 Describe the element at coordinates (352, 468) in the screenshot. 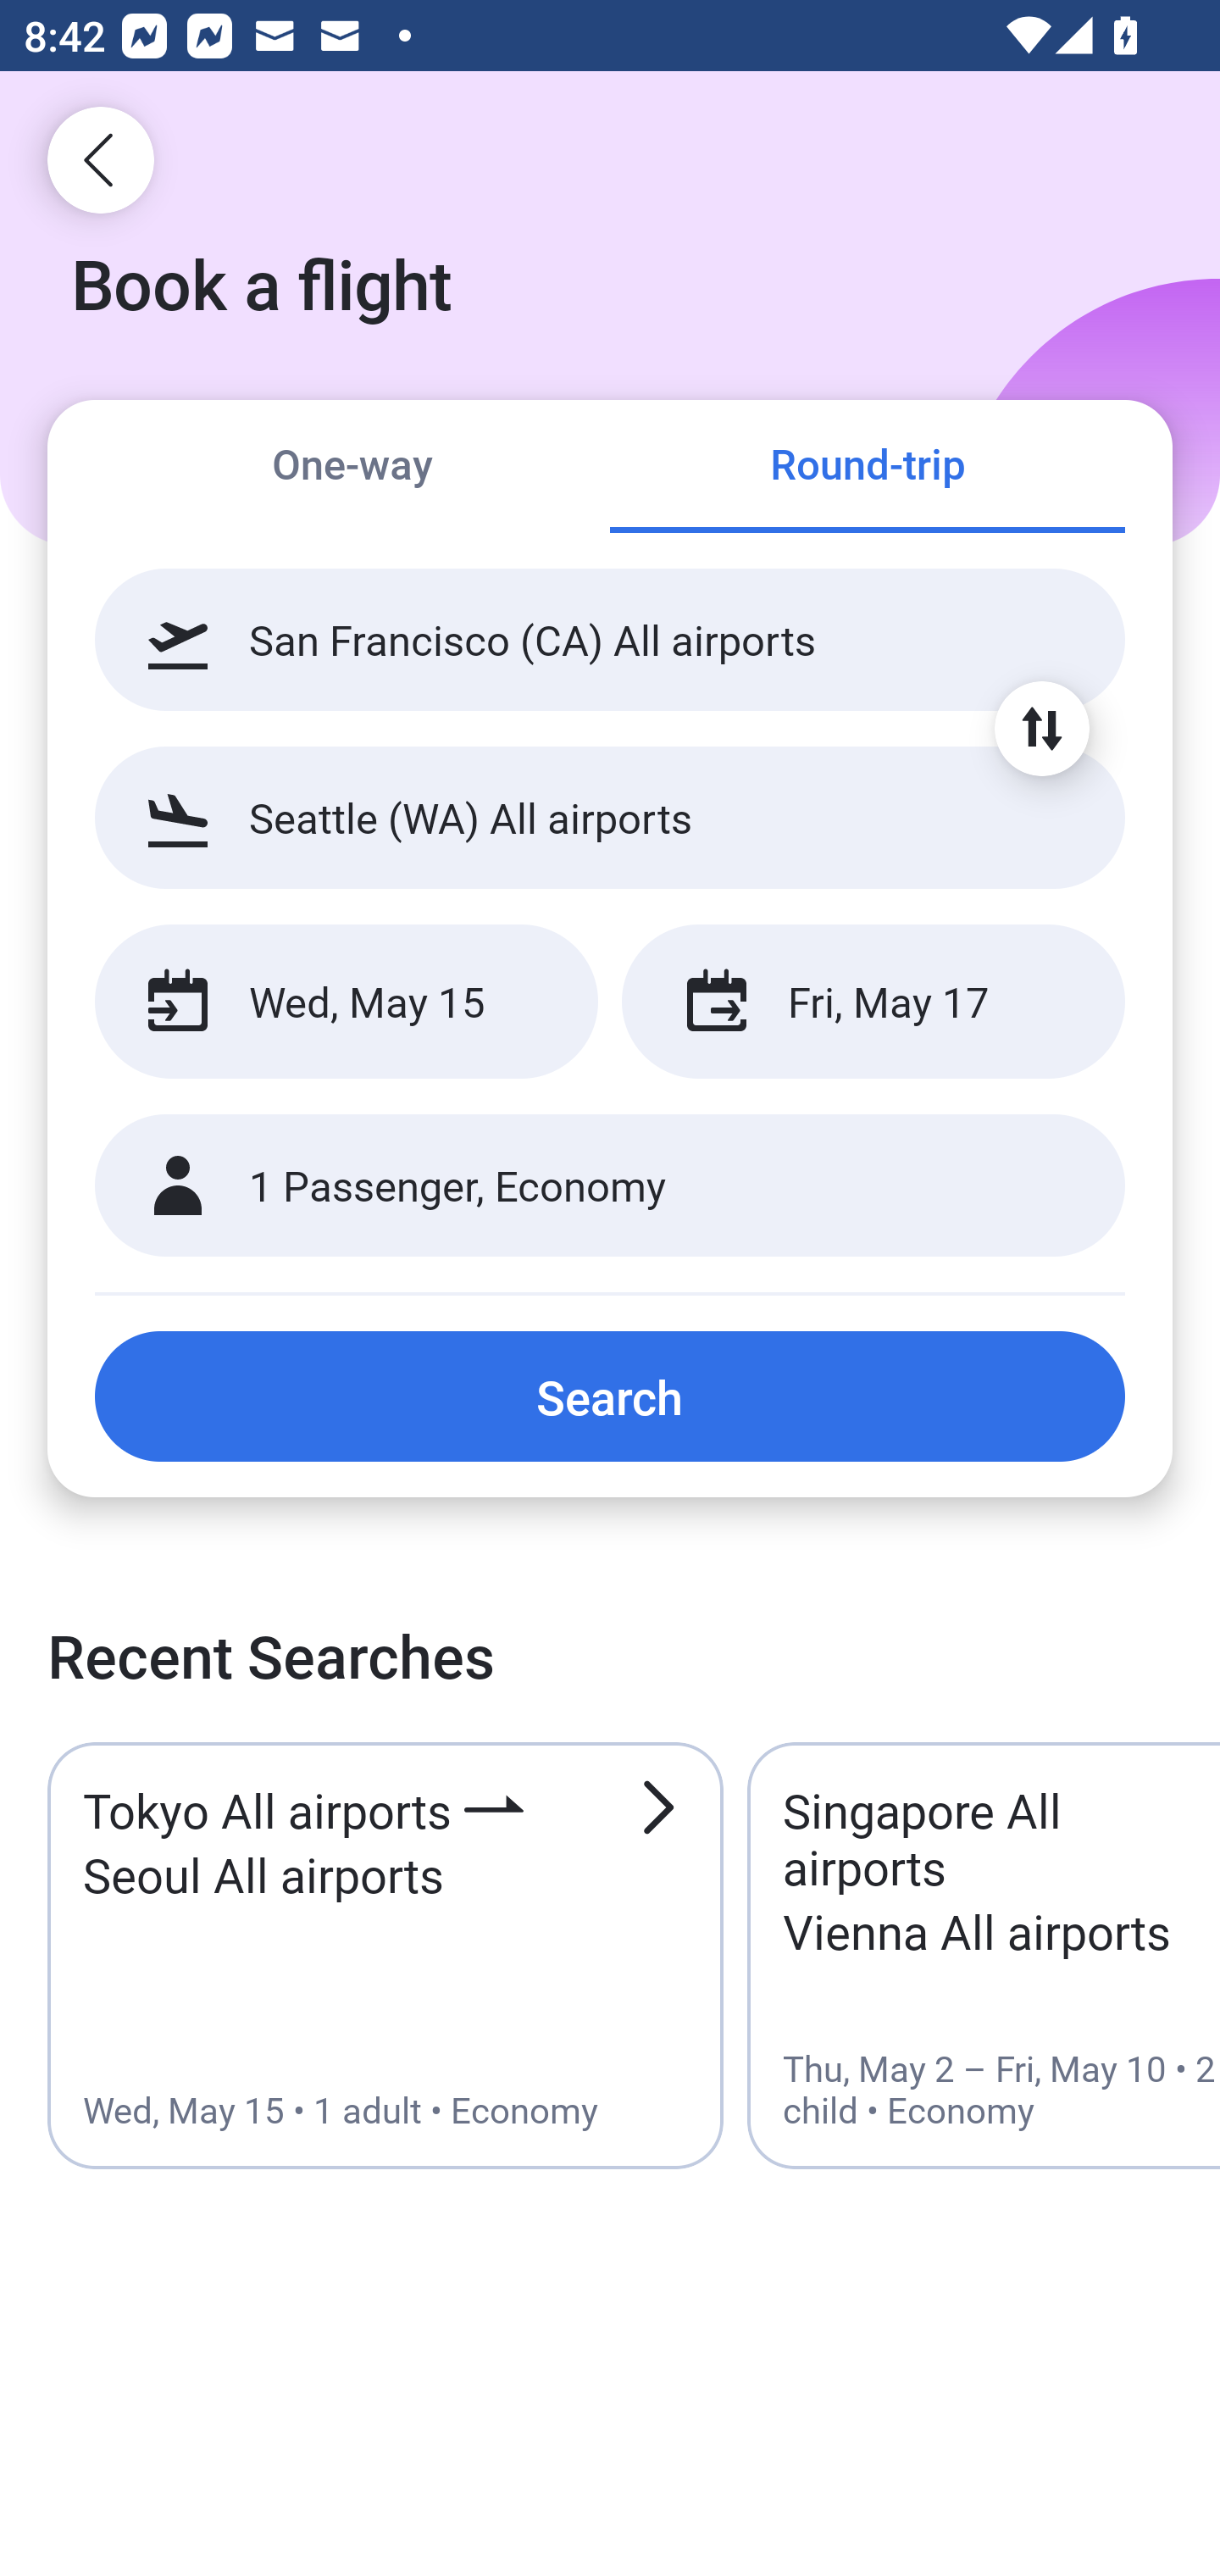

I see `One-way` at that location.